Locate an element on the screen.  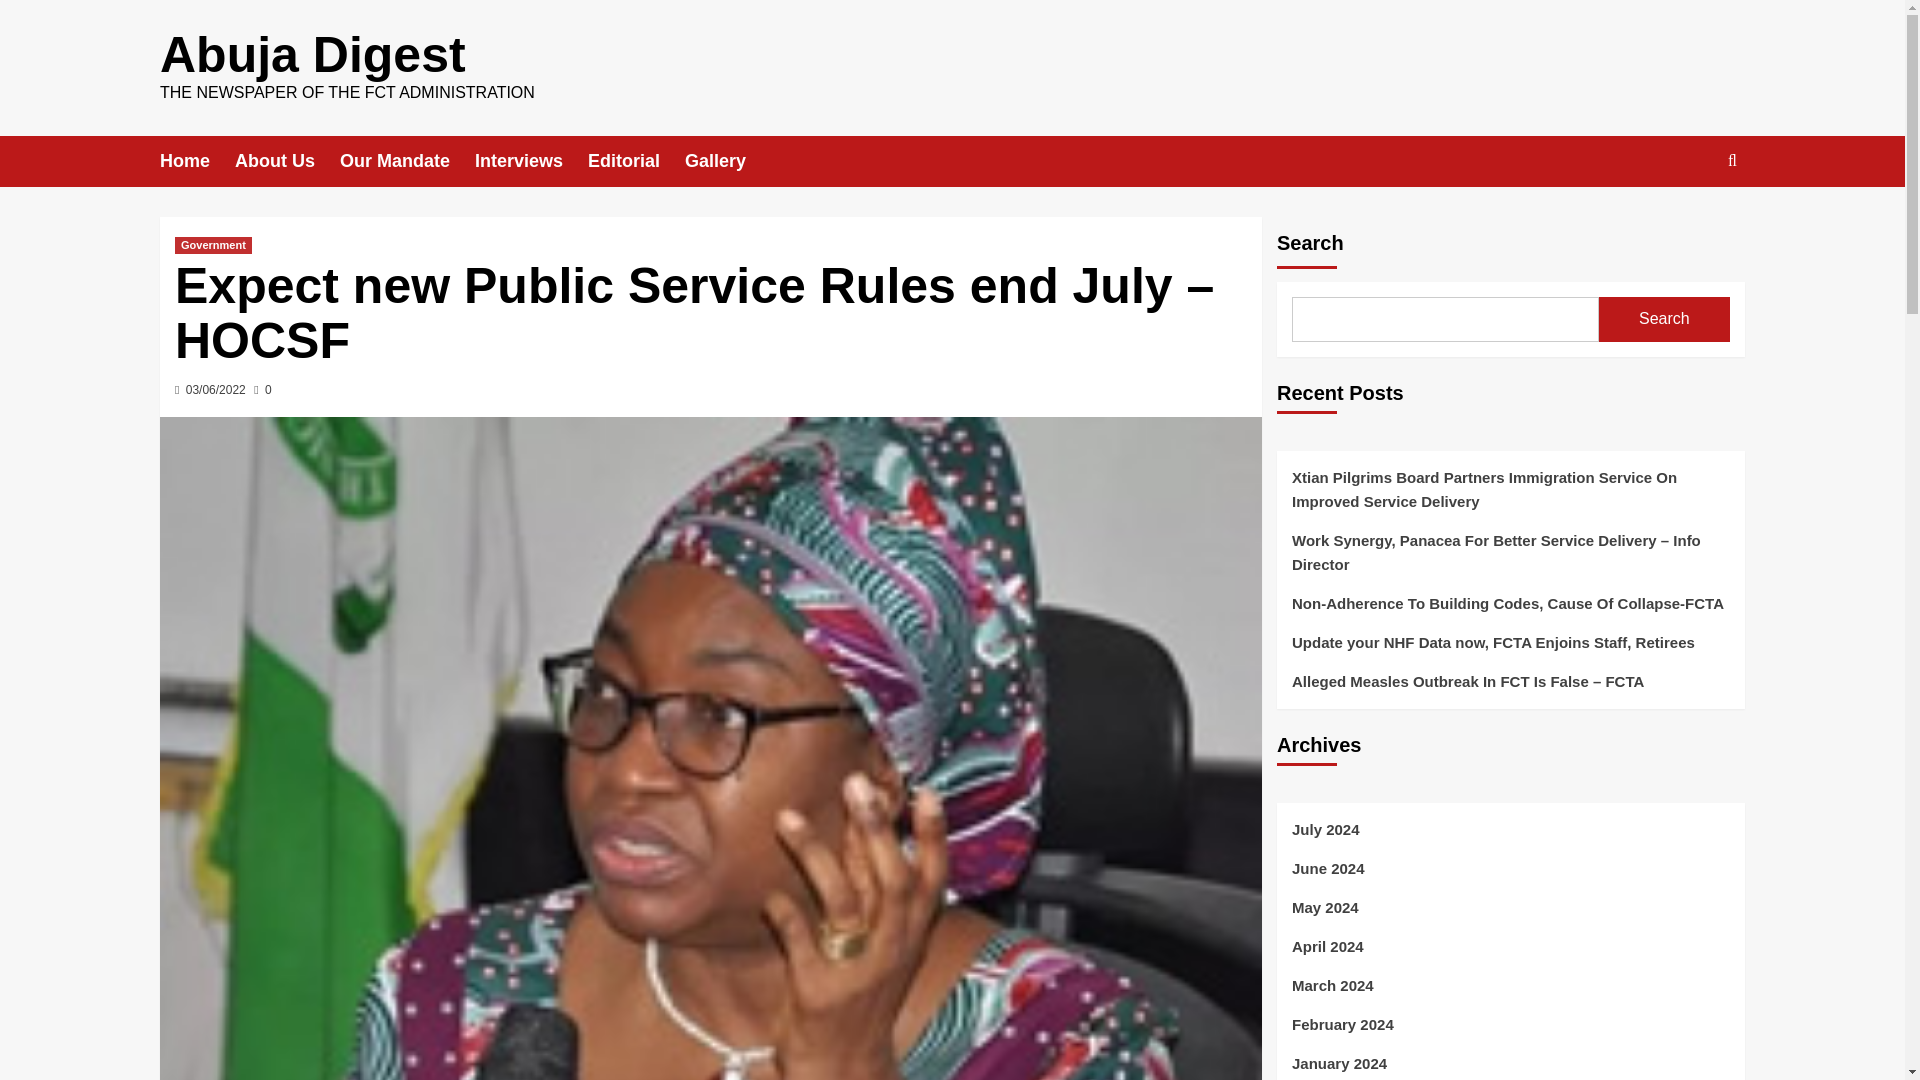
Our Mandate is located at coordinates (406, 161).